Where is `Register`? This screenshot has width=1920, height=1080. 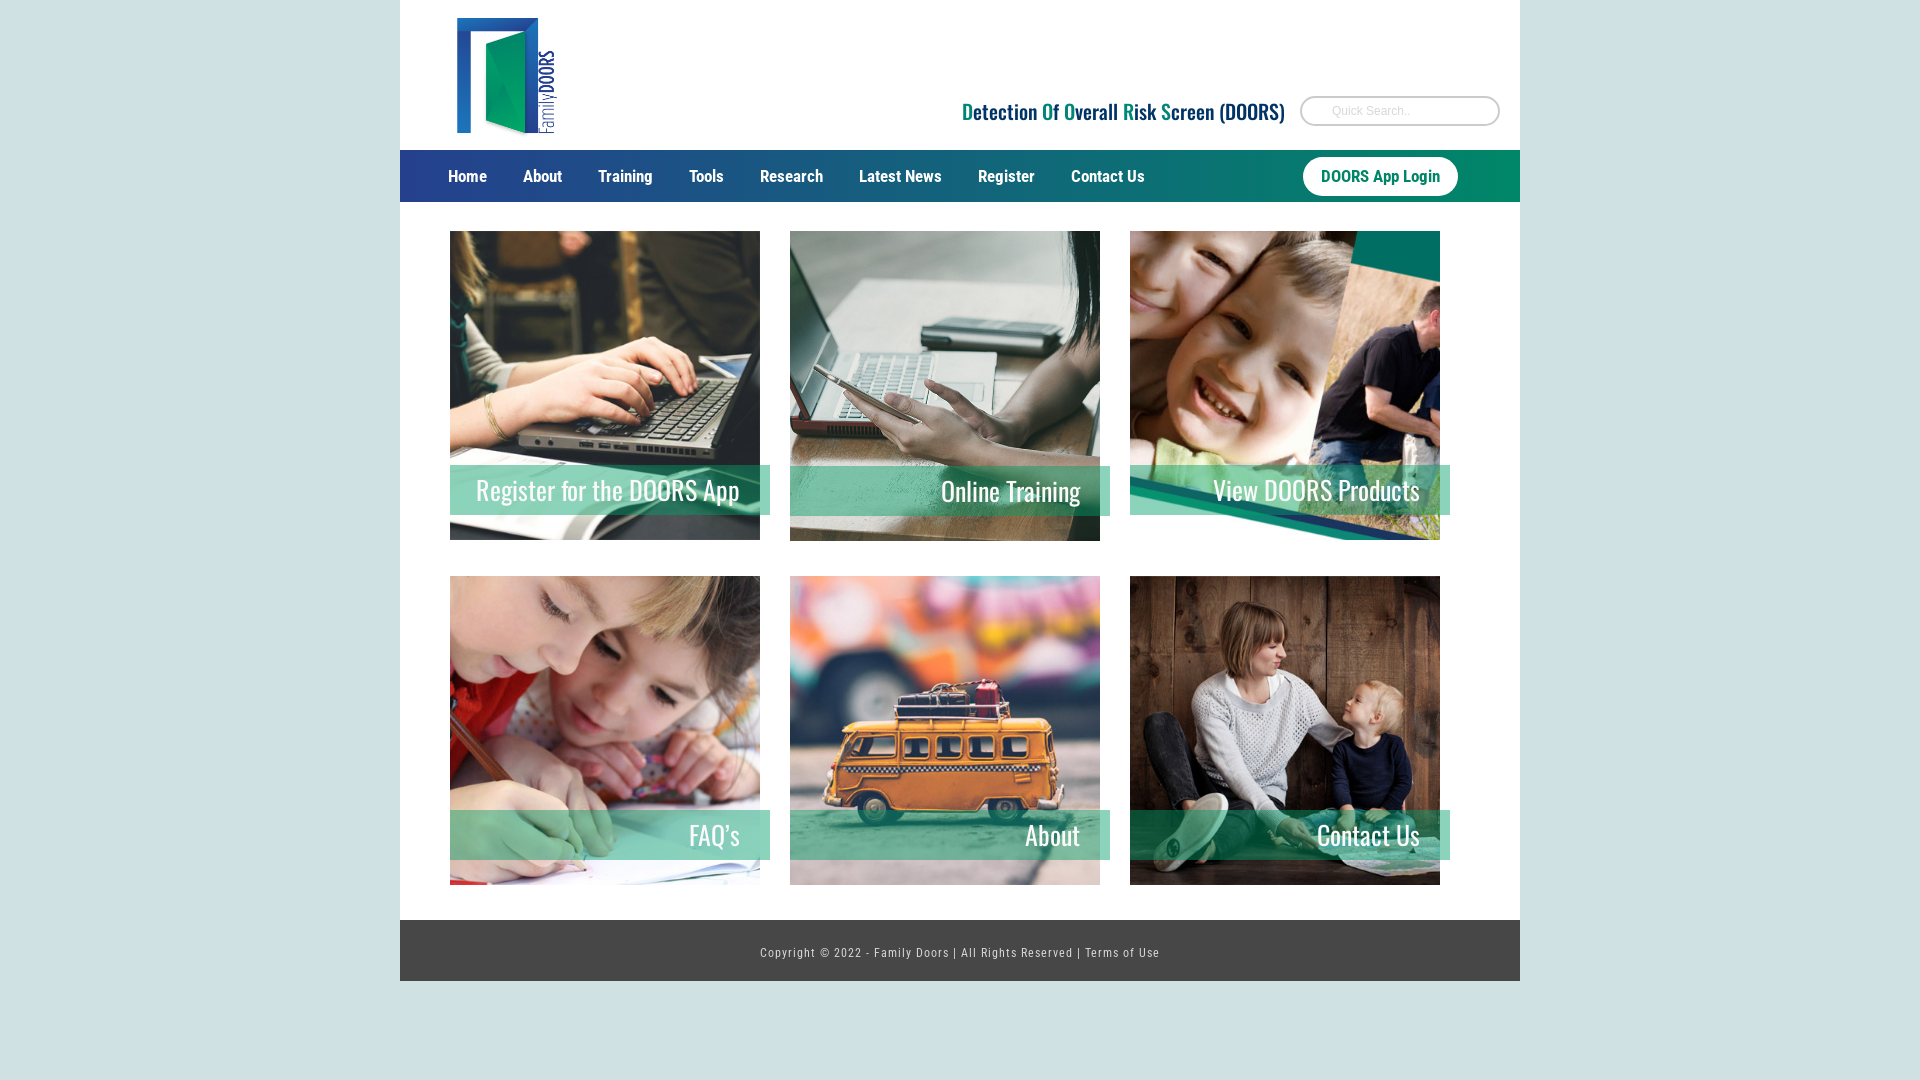 Register is located at coordinates (1006, 176).